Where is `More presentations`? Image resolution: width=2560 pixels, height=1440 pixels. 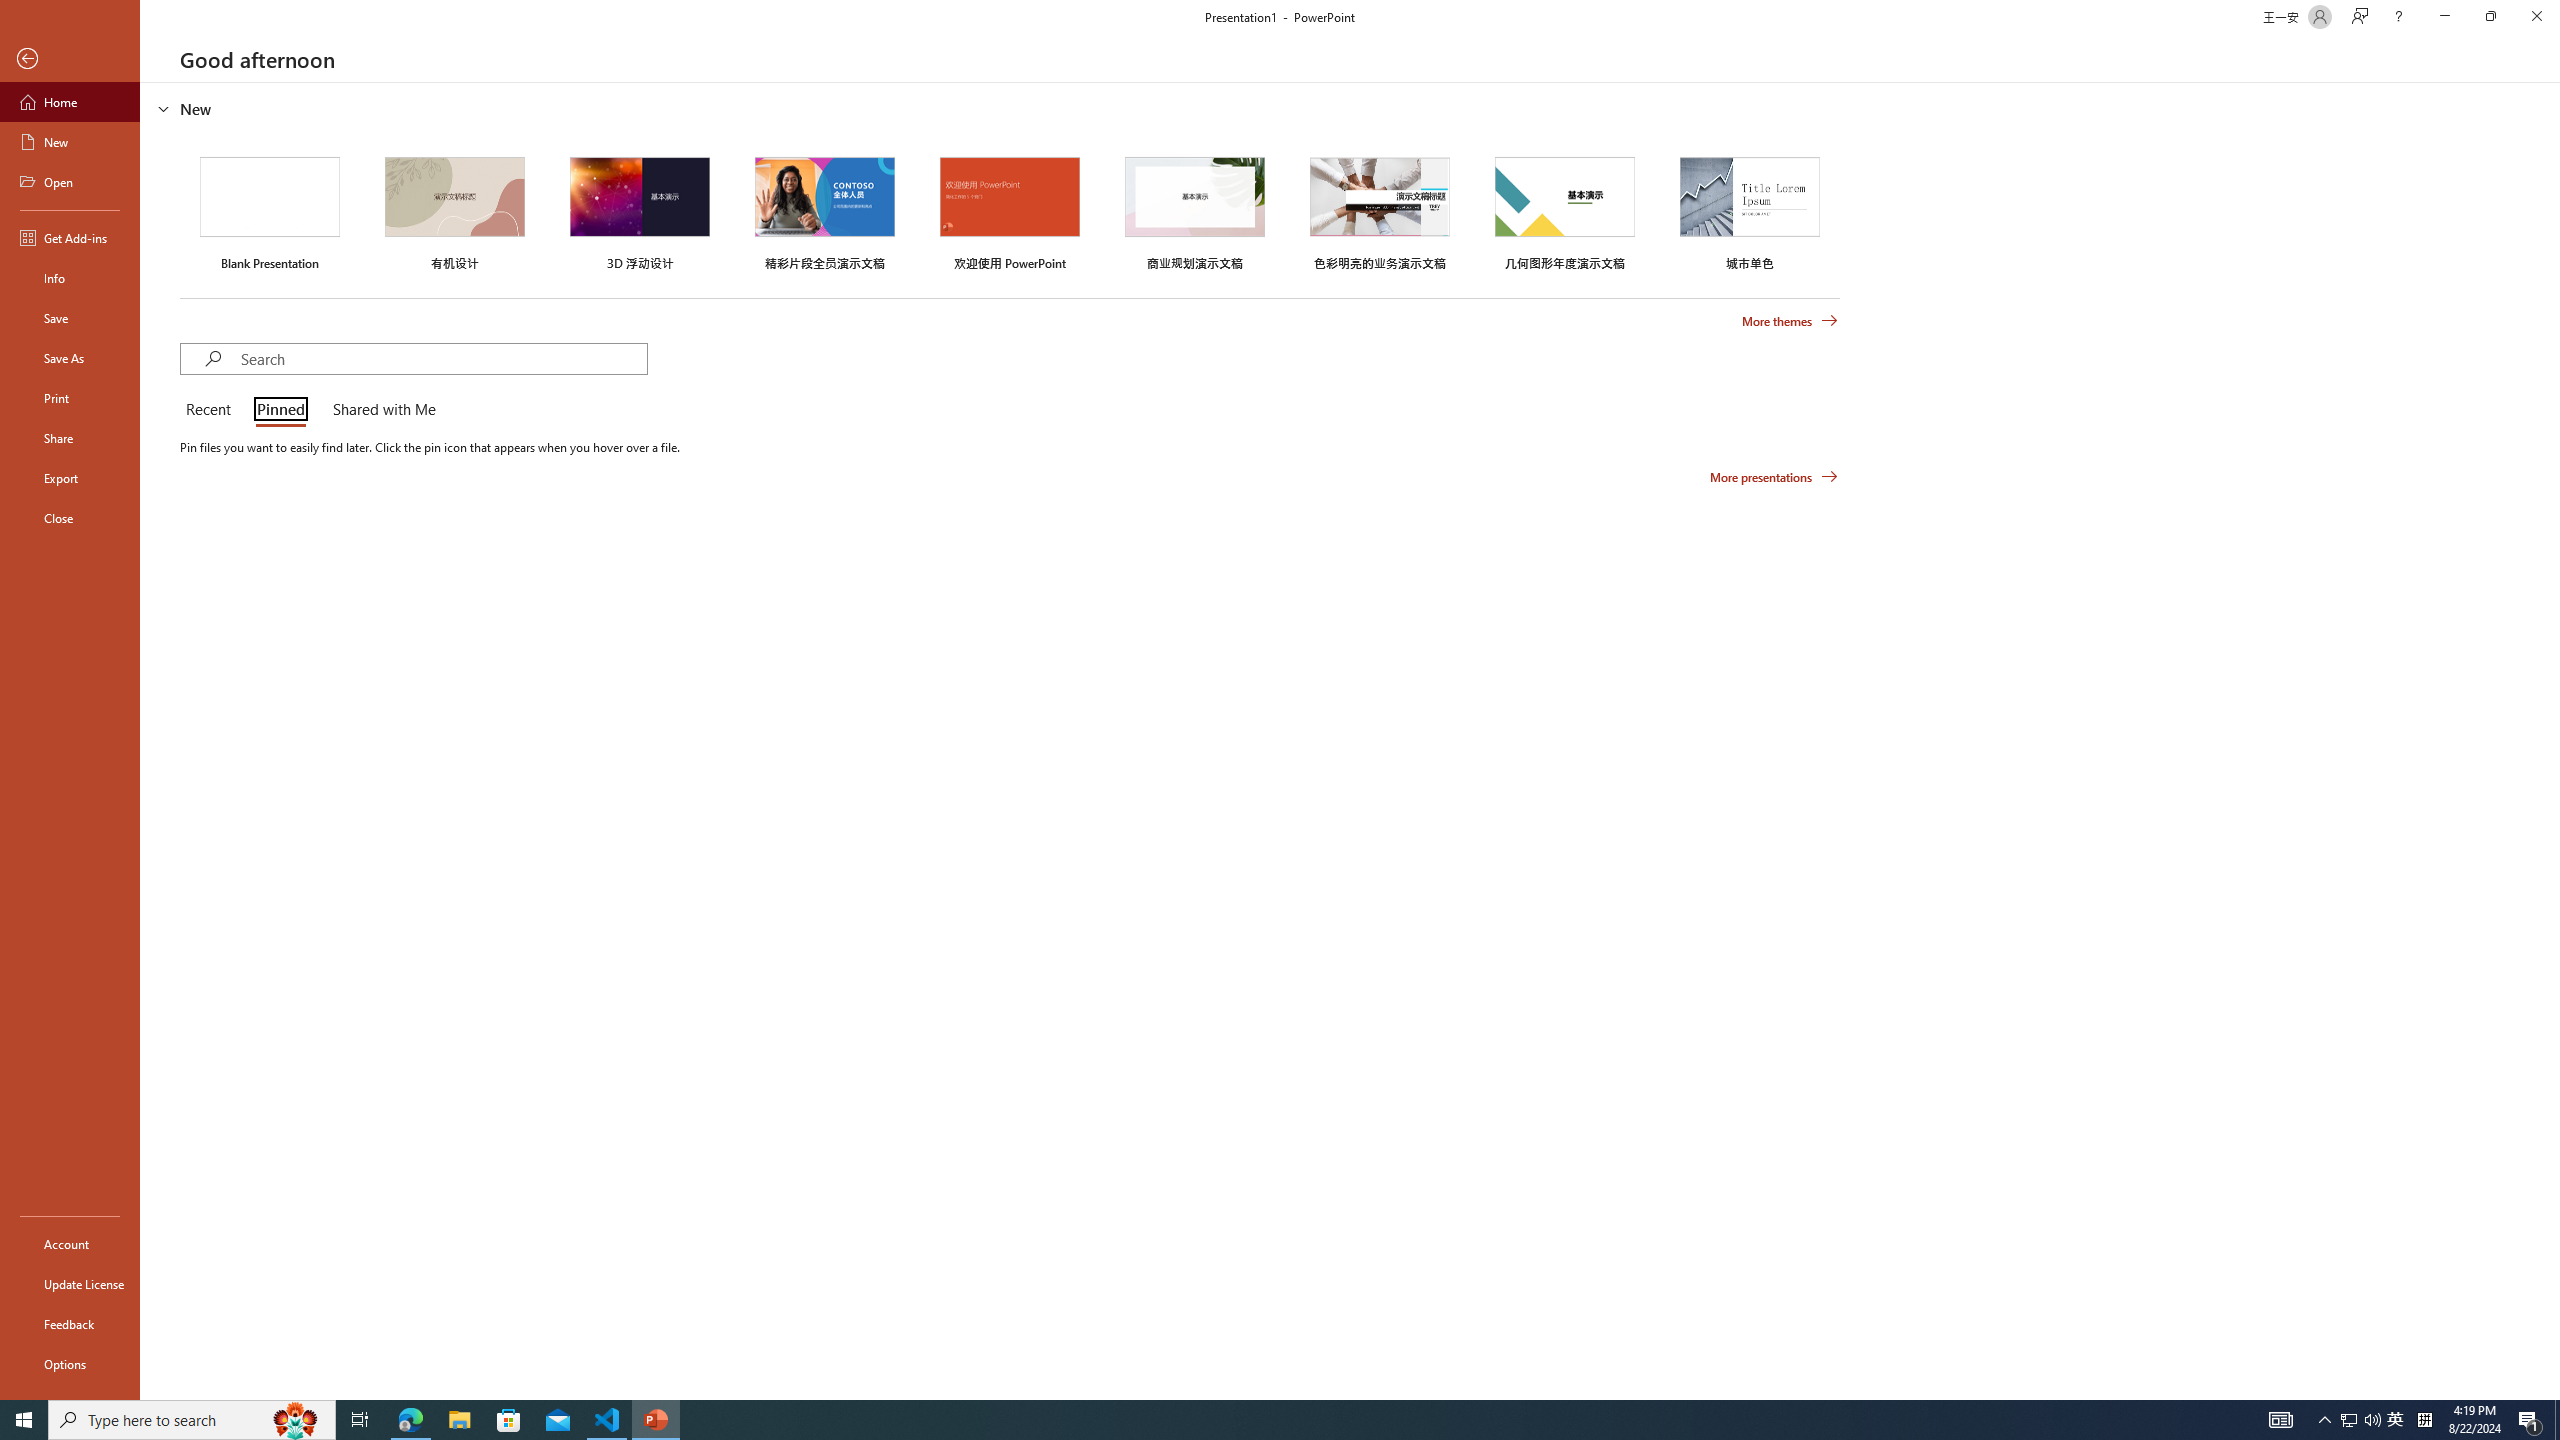
More presentations is located at coordinates (1774, 476).